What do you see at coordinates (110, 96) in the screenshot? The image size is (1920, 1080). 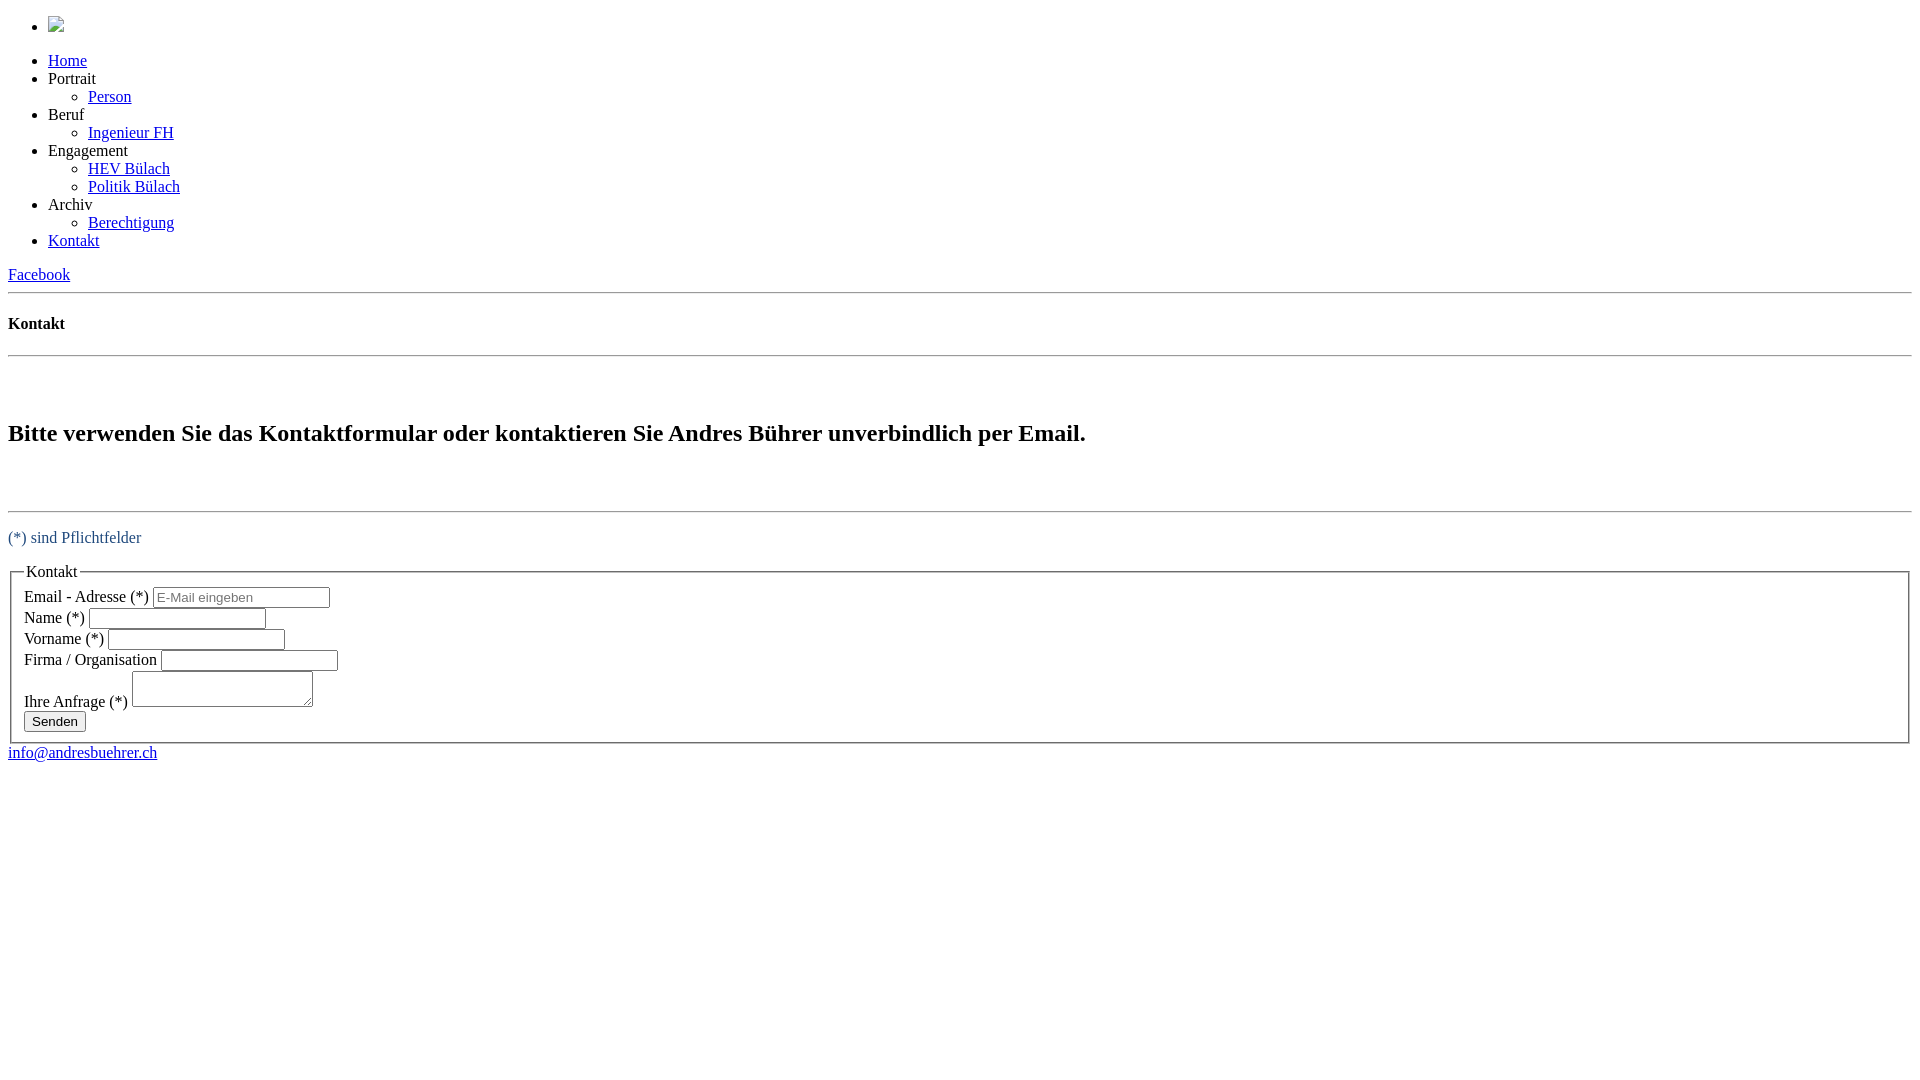 I see `Person` at bounding box center [110, 96].